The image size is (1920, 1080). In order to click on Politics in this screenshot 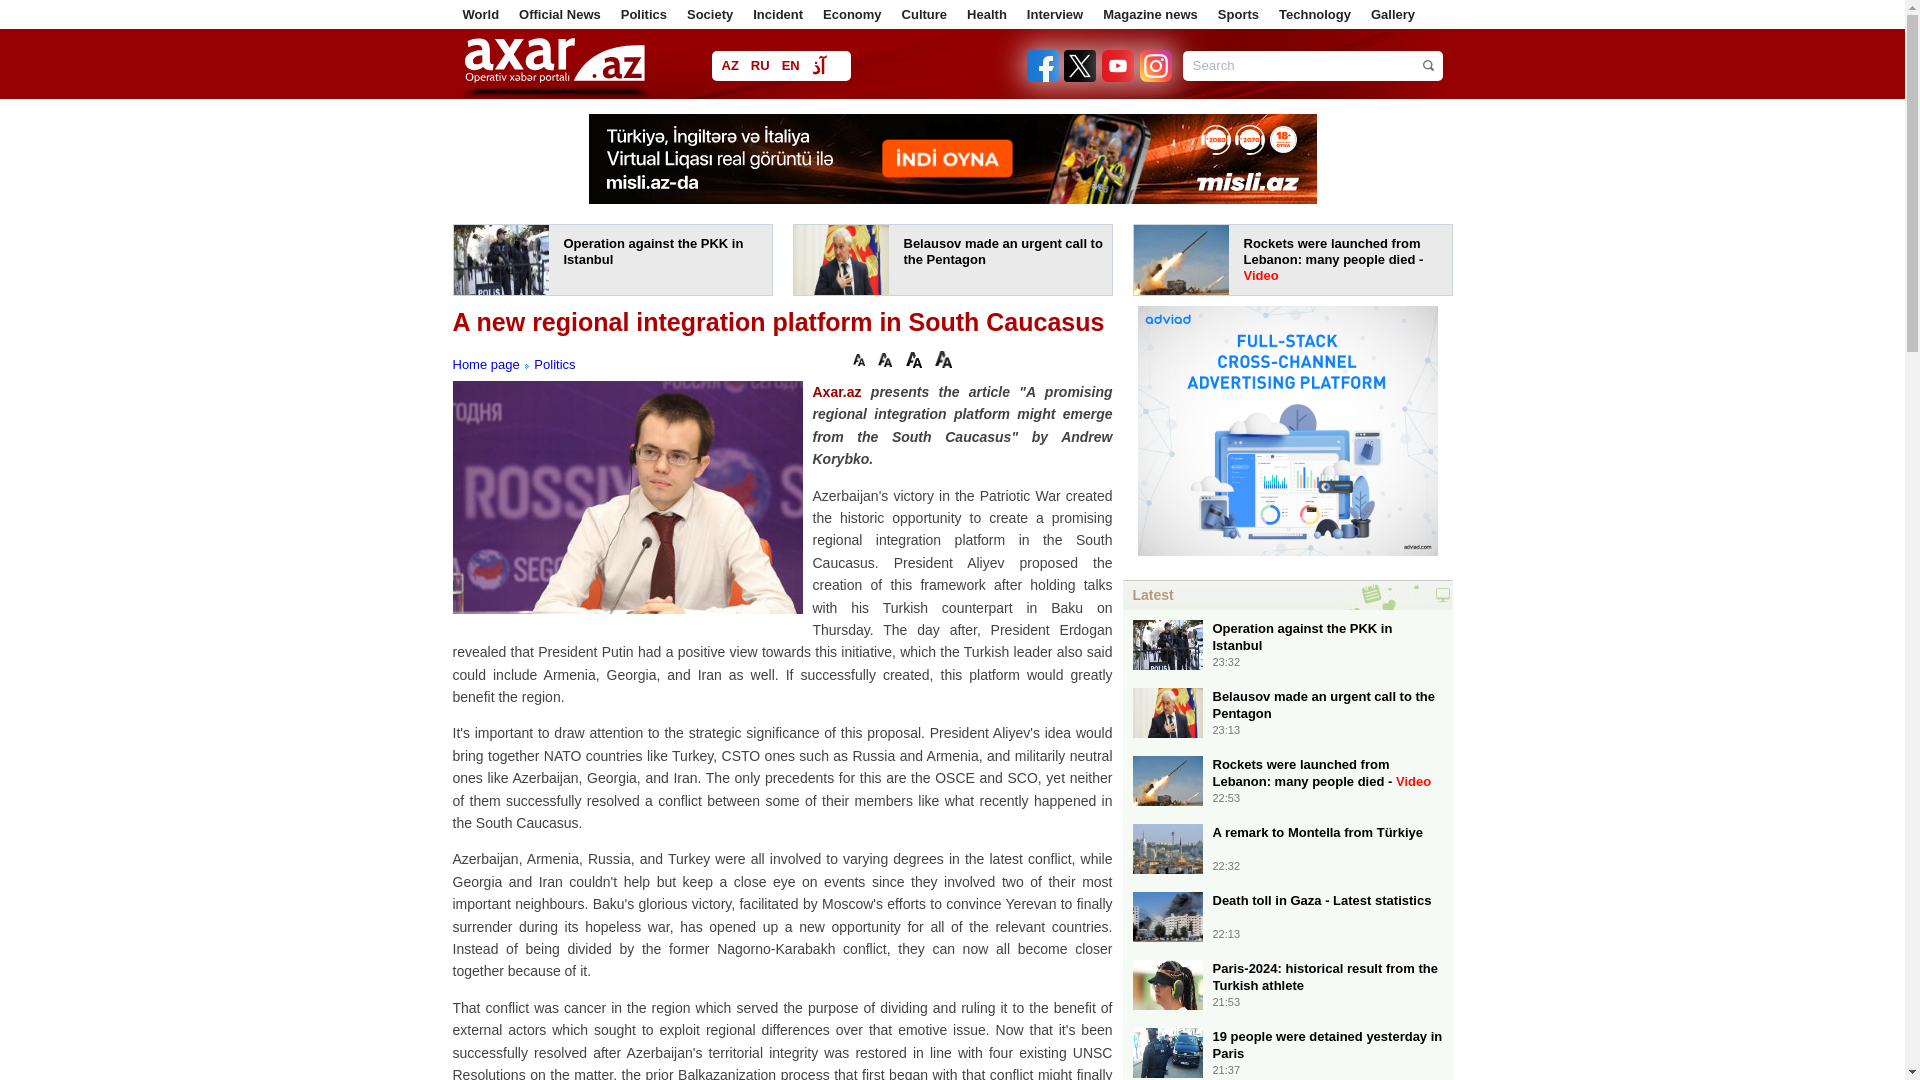, I will do `click(643, 14)`.